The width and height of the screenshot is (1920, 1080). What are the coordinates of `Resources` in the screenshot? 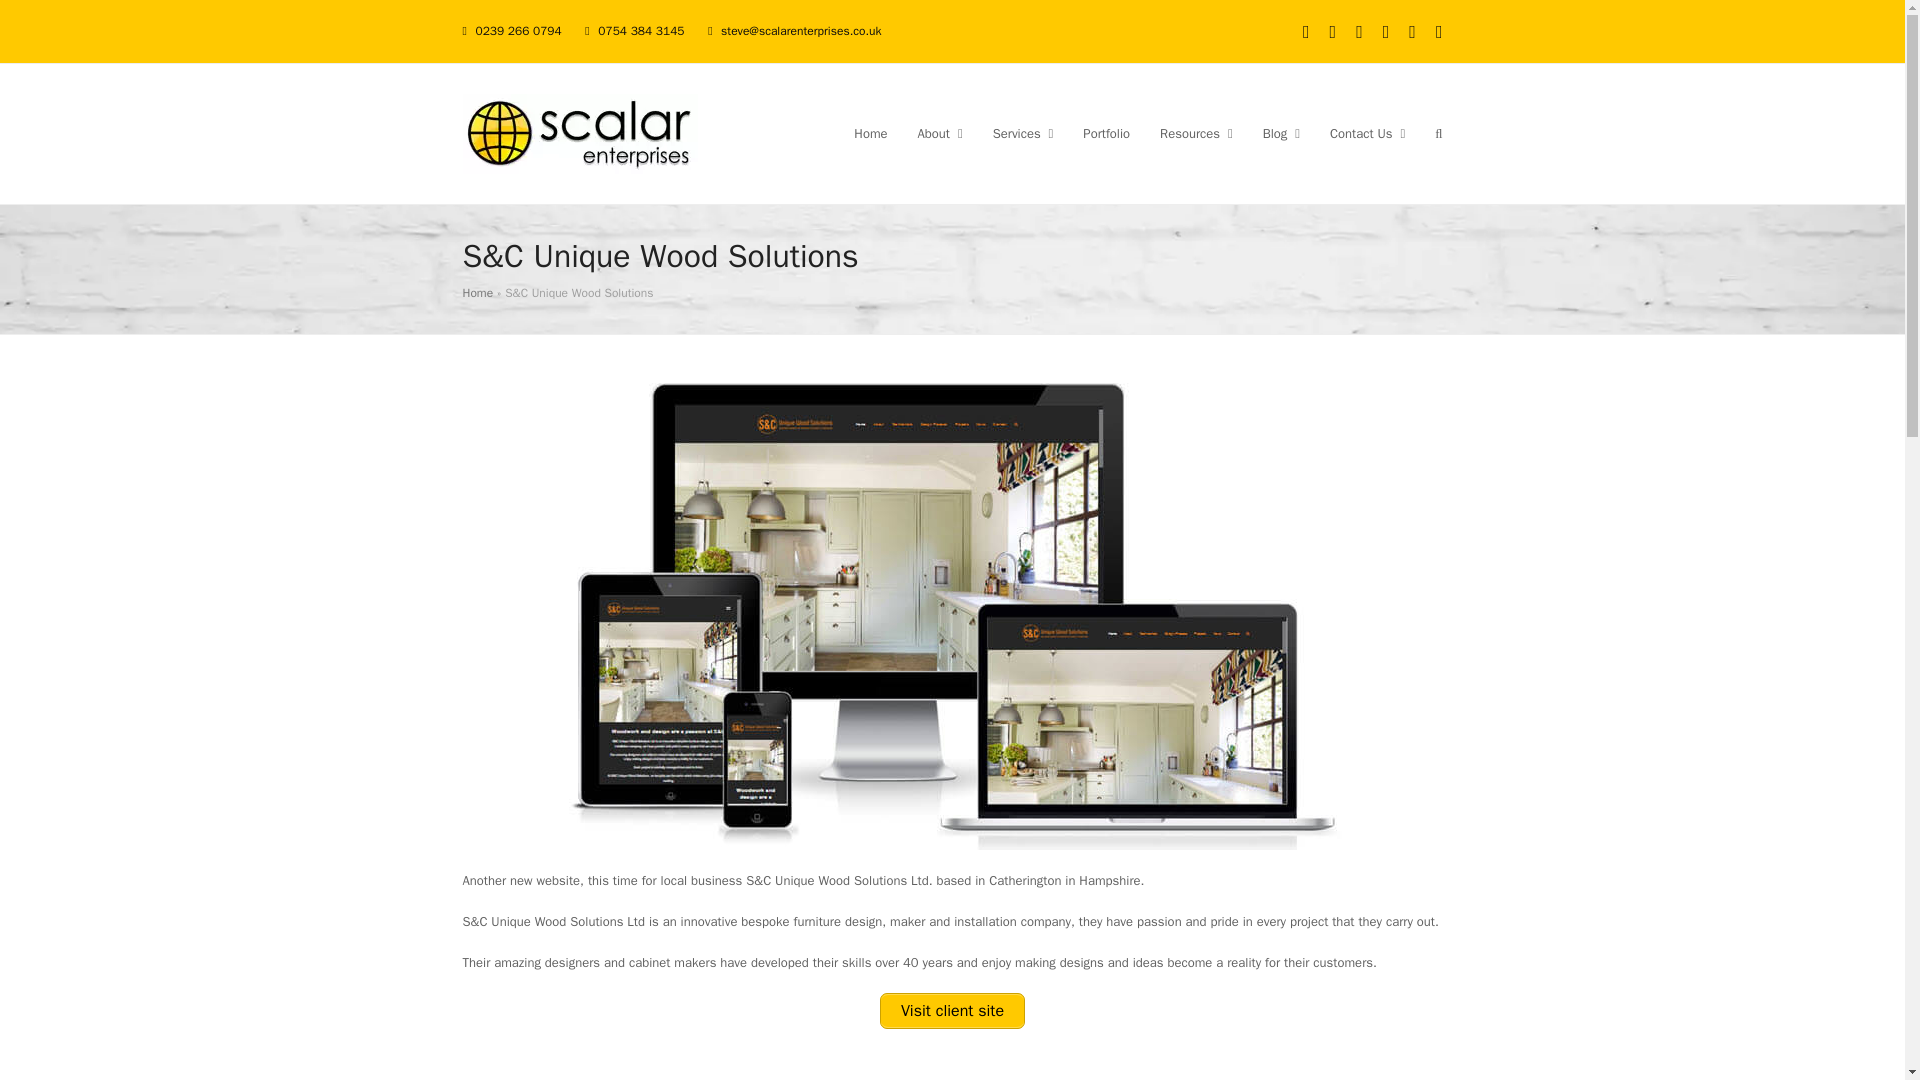 It's located at (1196, 134).